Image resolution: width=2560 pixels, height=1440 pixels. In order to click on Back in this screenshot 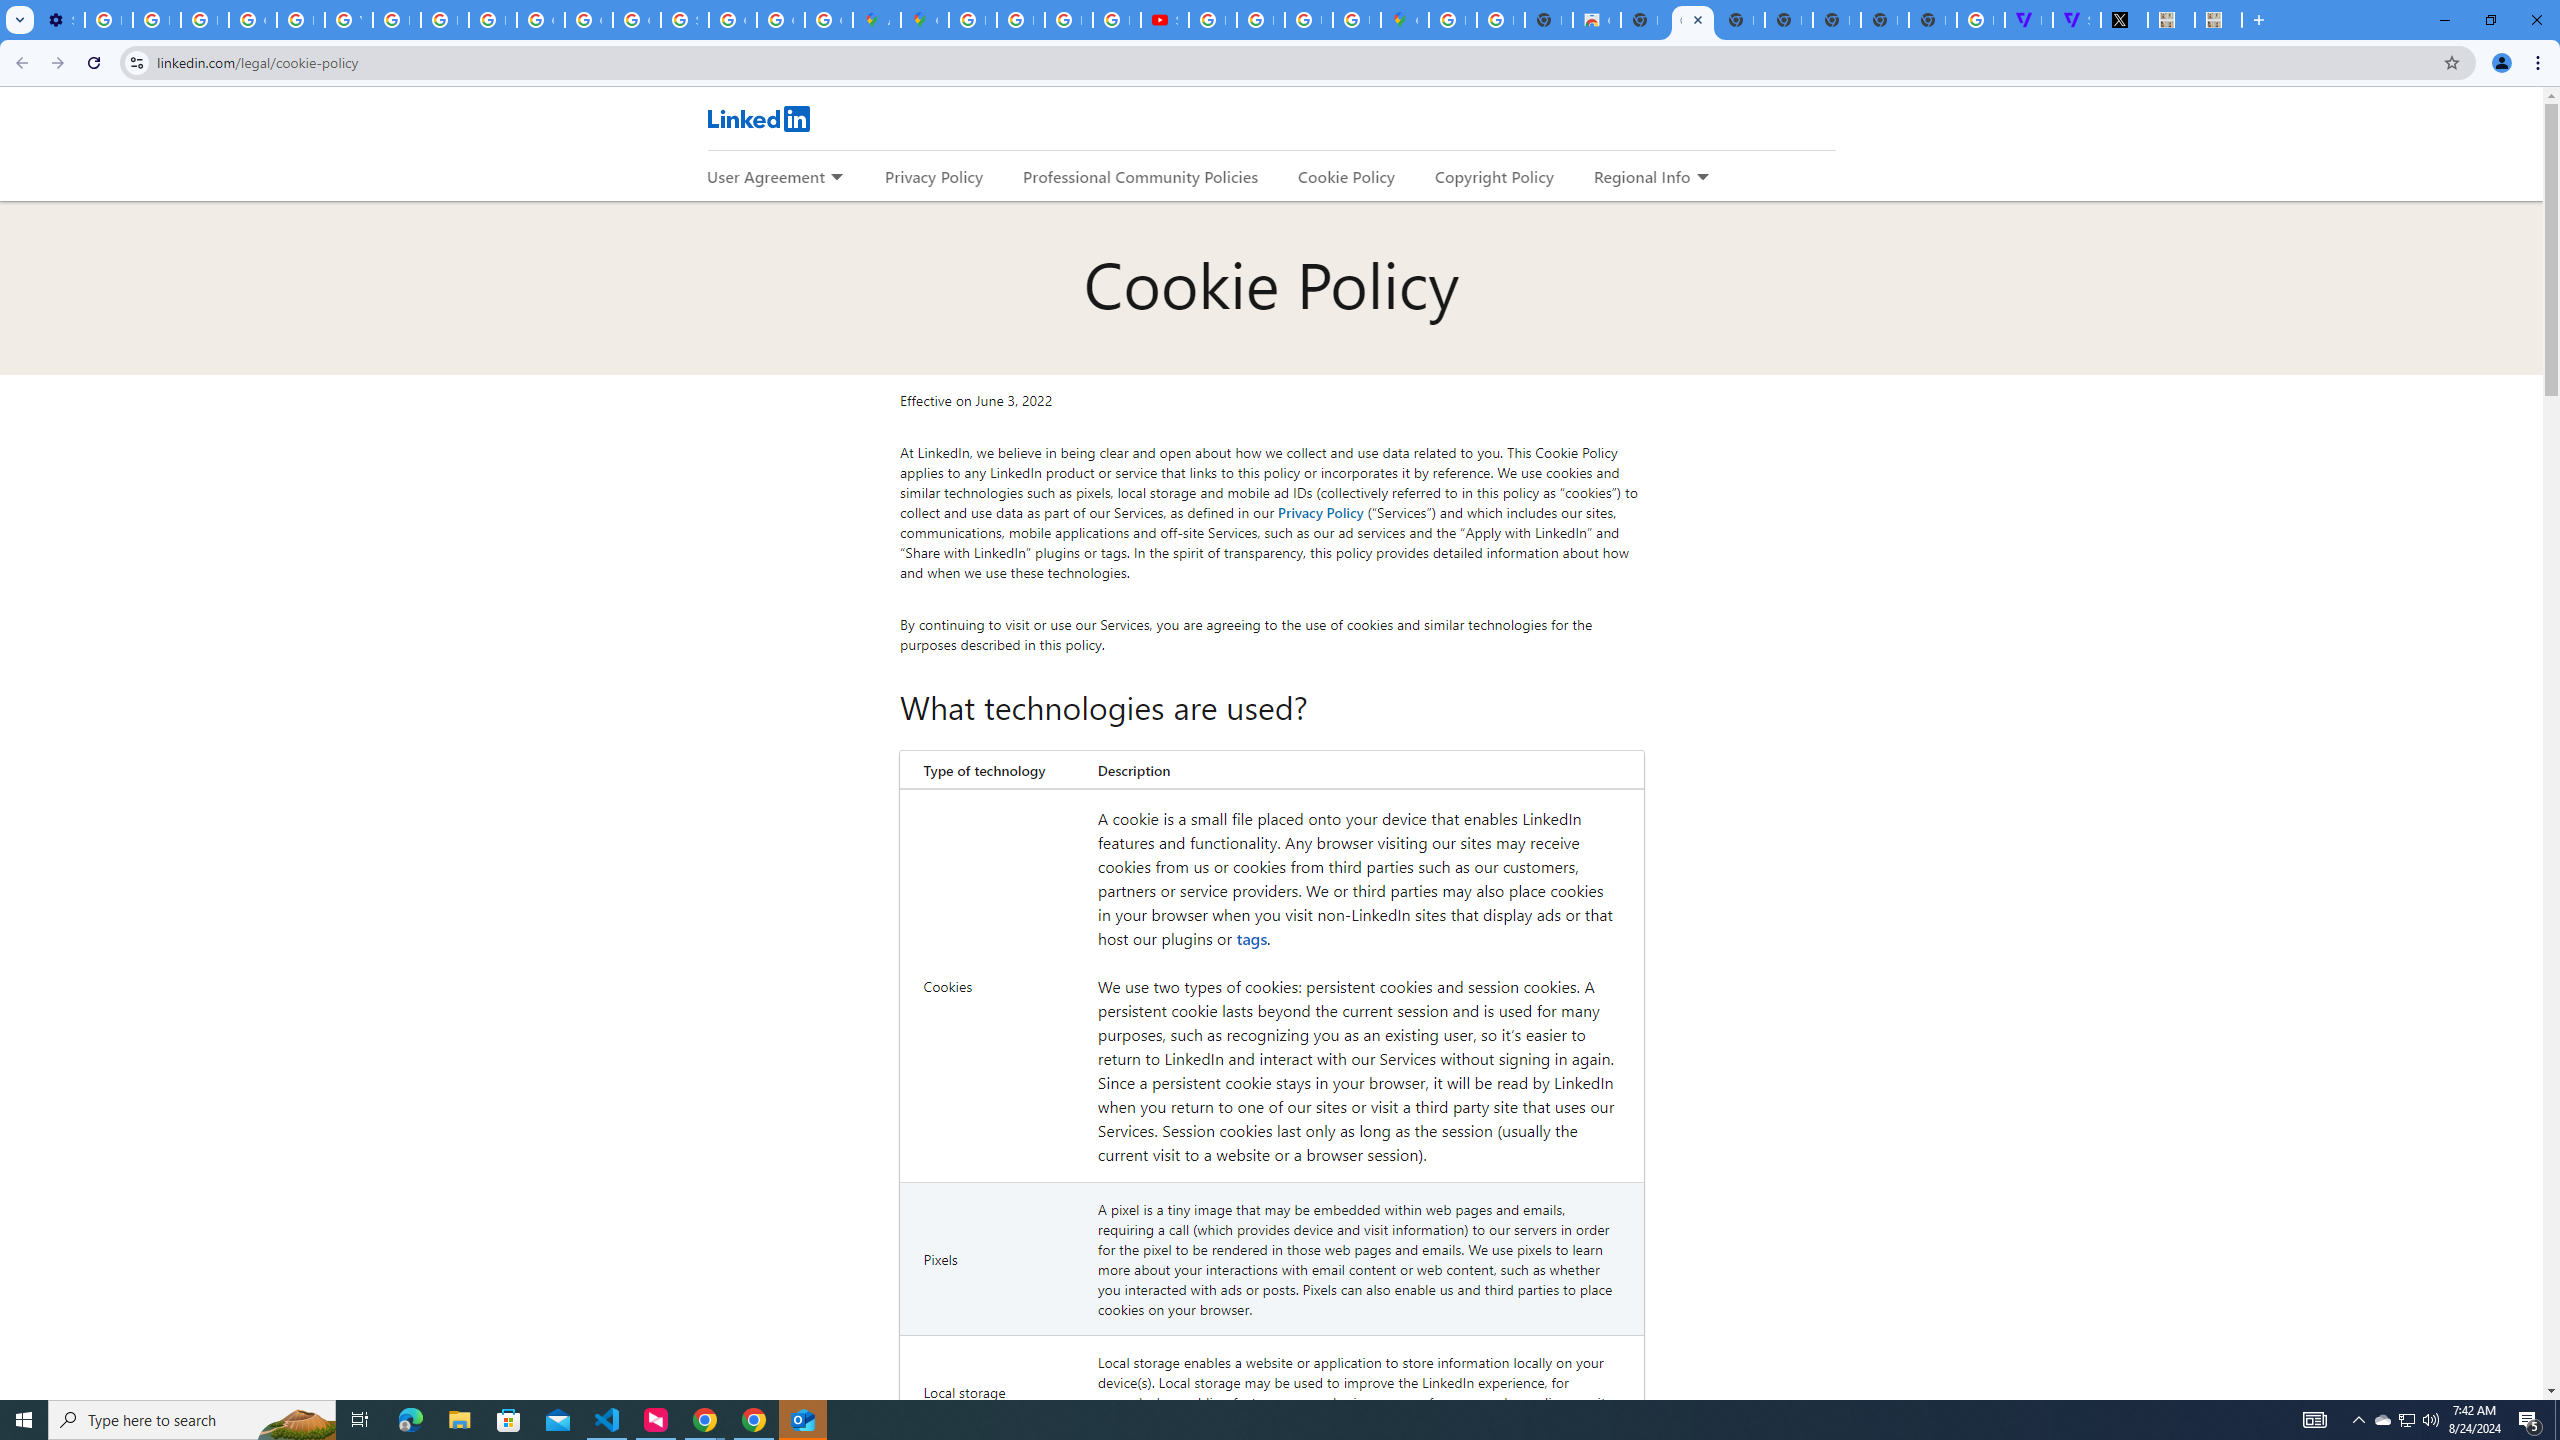, I will do `click(19, 63)`.